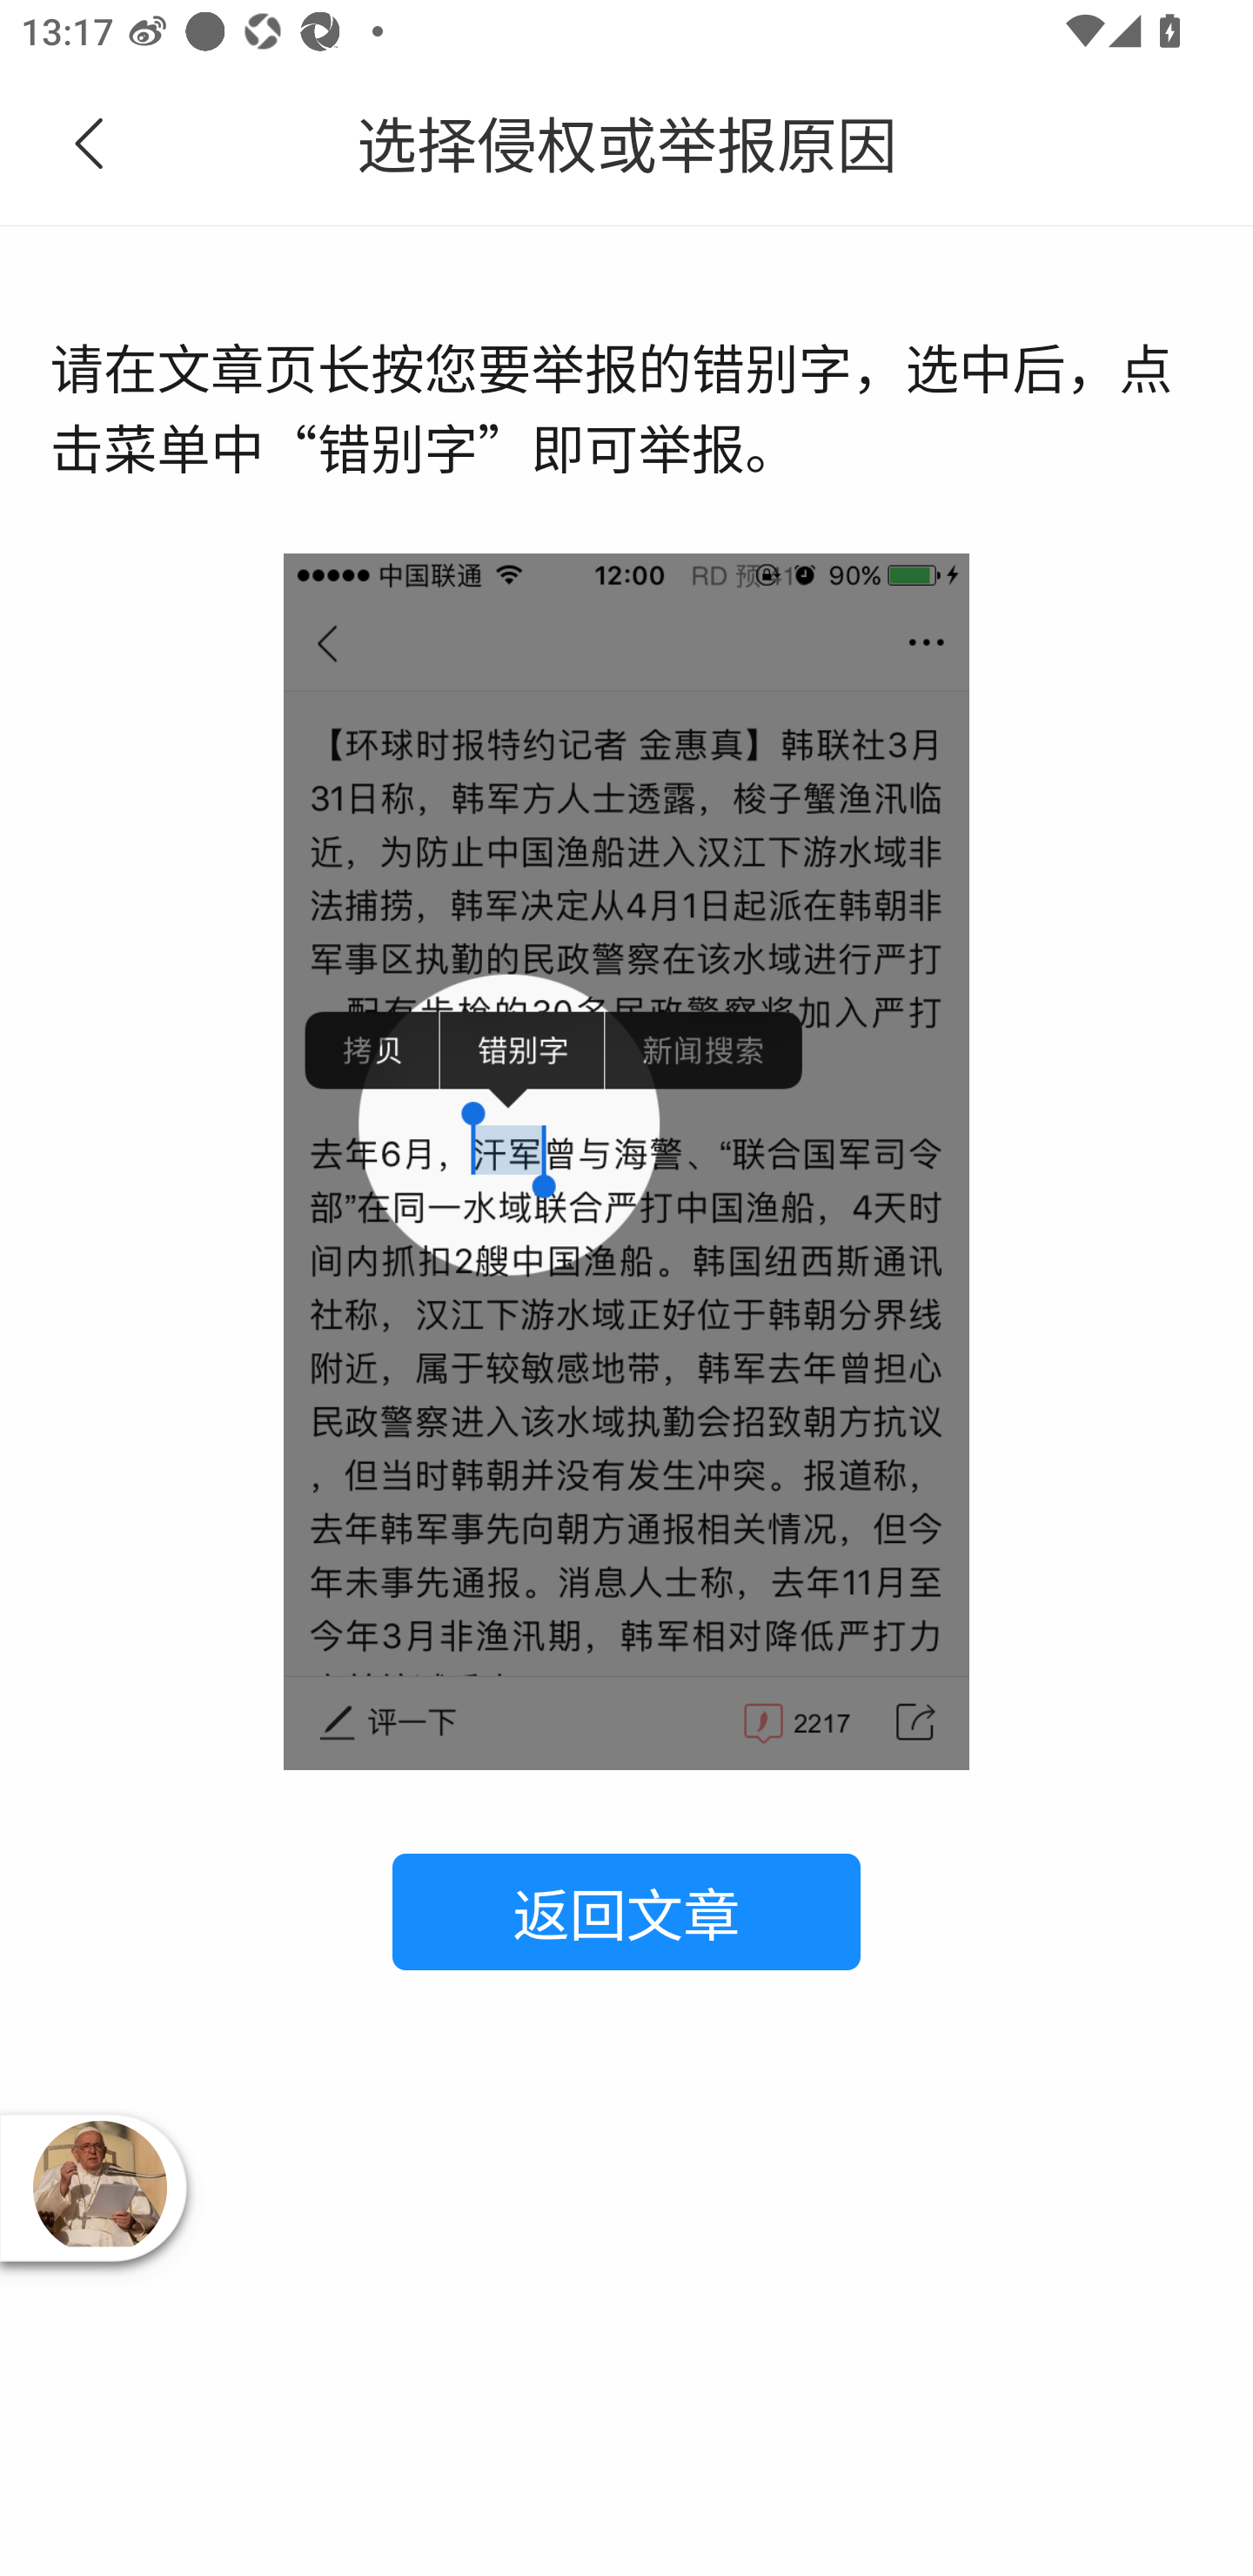 The width and height of the screenshot is (1253, 2576). Describe the element at coordinates (99, 2187) in the screenshot. I see `播放器` at that location.